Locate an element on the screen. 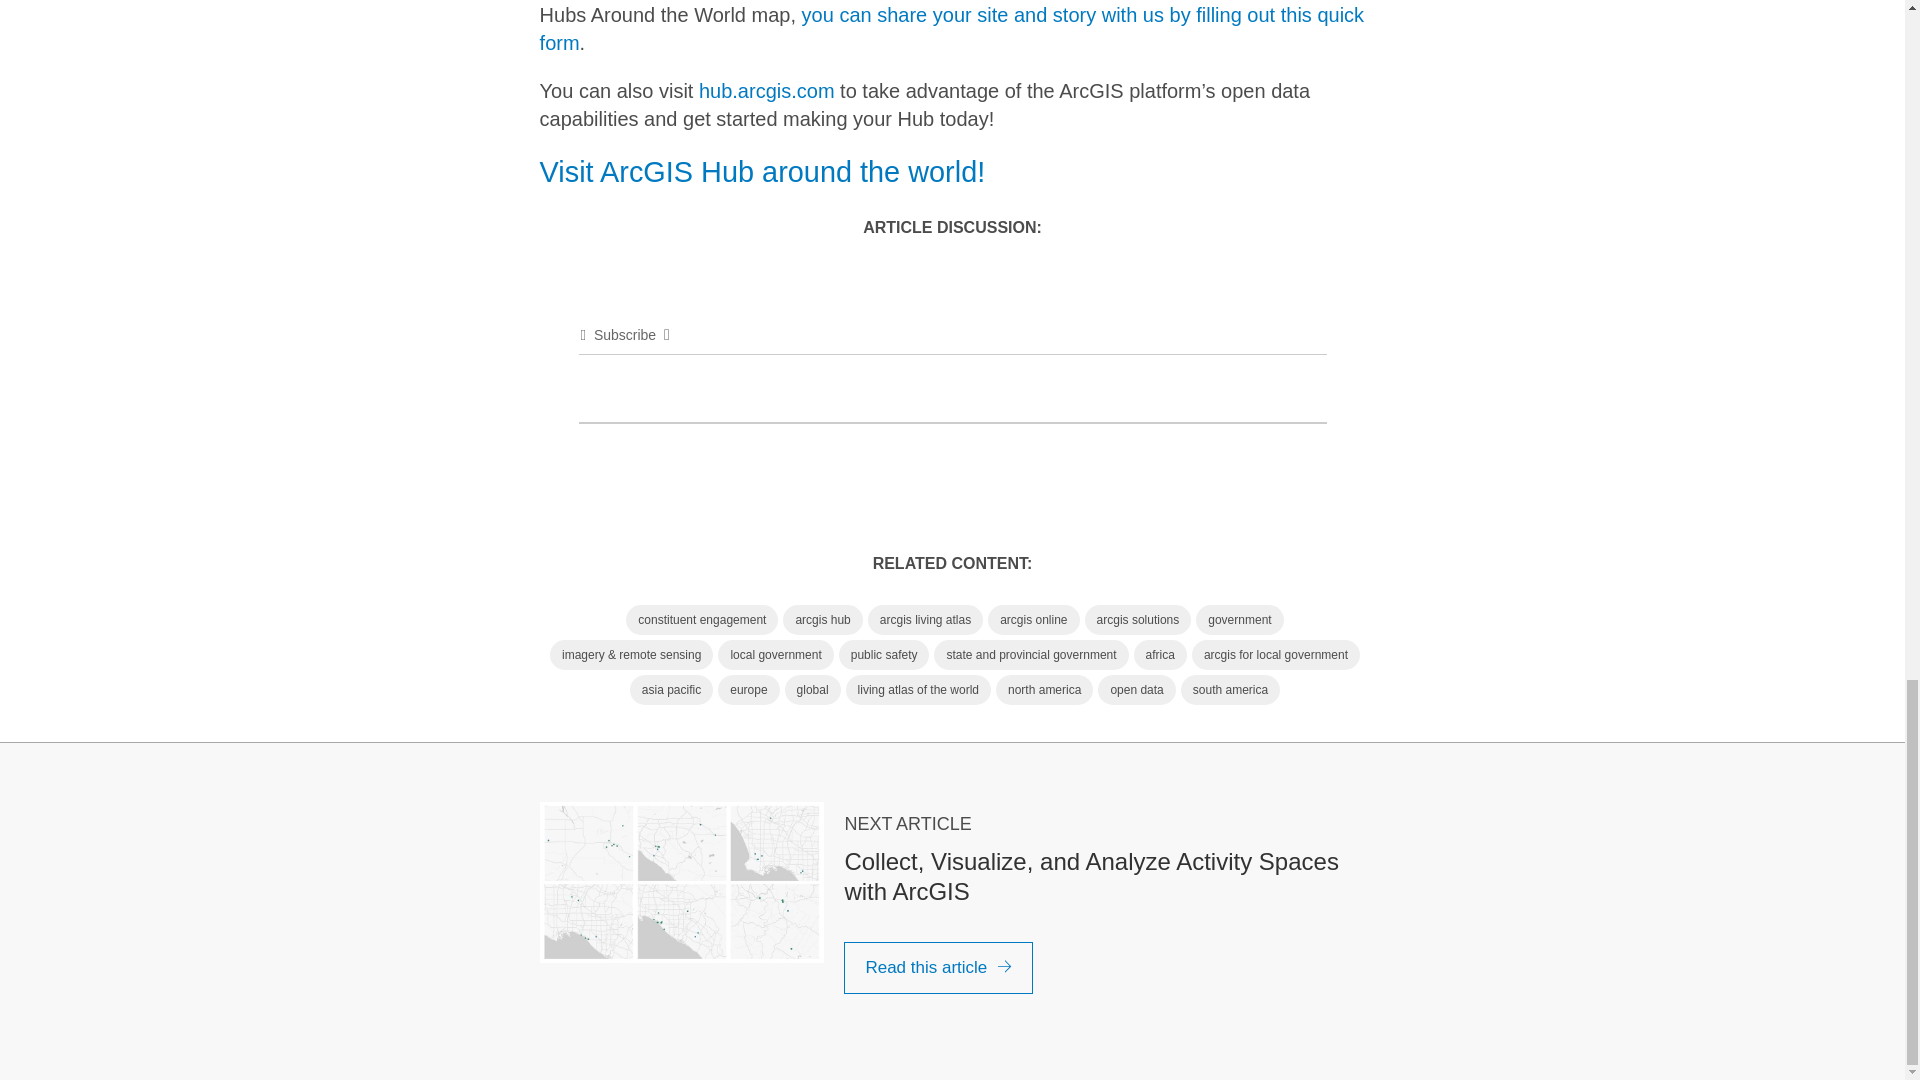 Image resolution: width=1920 pixels, height=1080 pixels. hub.arcgis.com is located at coordinates (766, 90).